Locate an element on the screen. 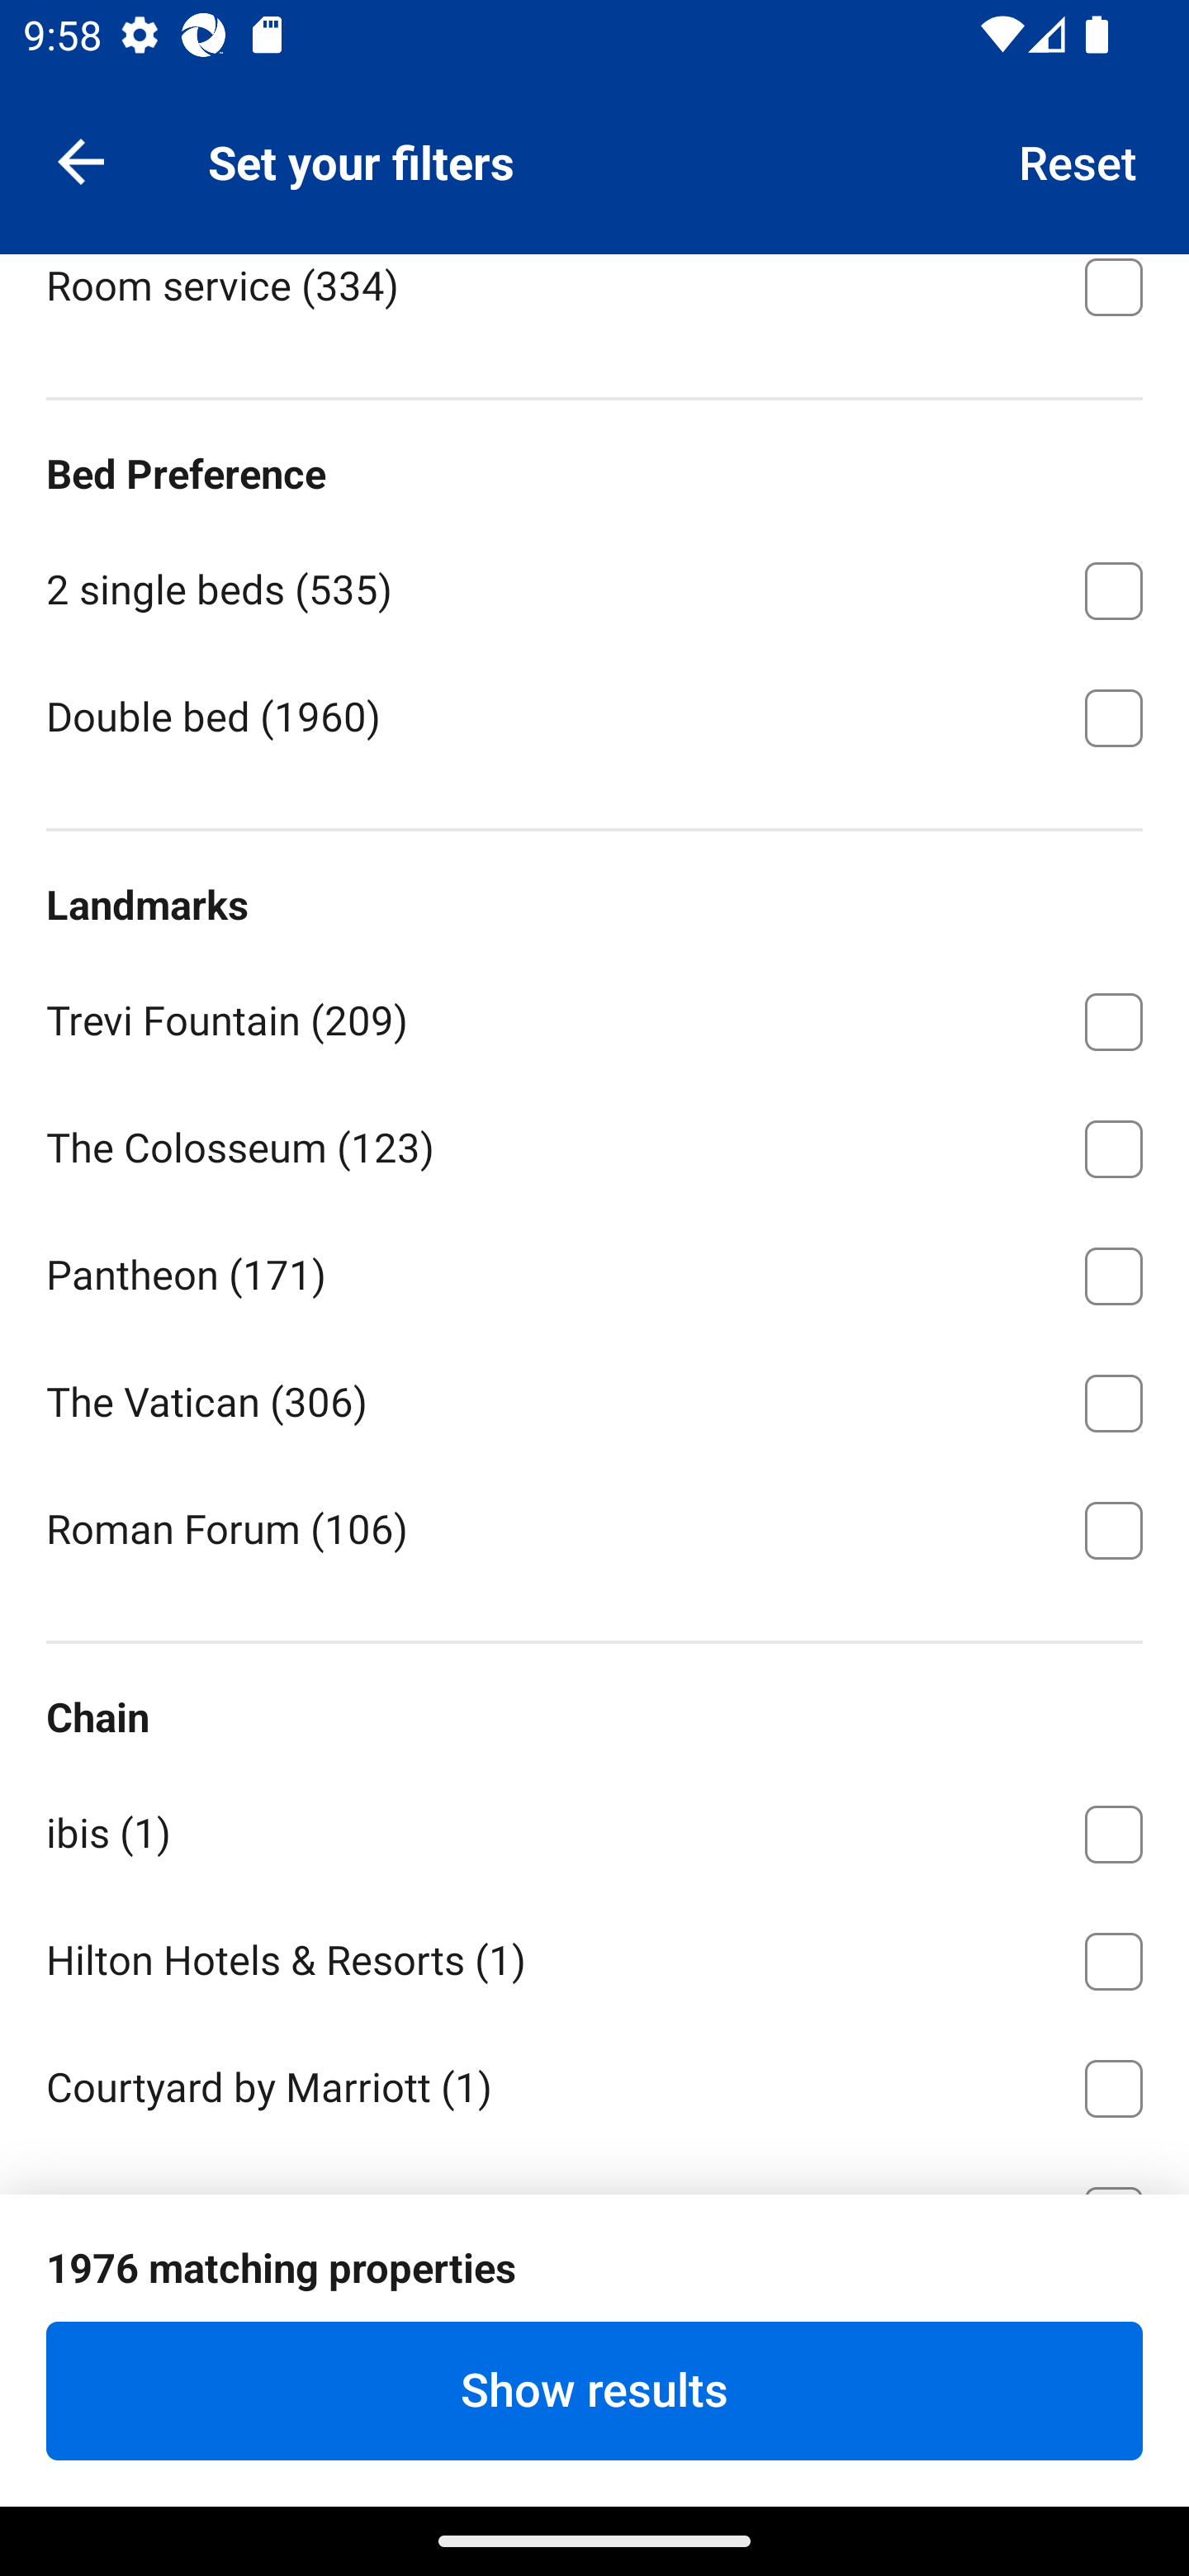 Image resolution: width=1189 pixels, height=2576 pixels. Reset is located at coordinates (1078, 160).